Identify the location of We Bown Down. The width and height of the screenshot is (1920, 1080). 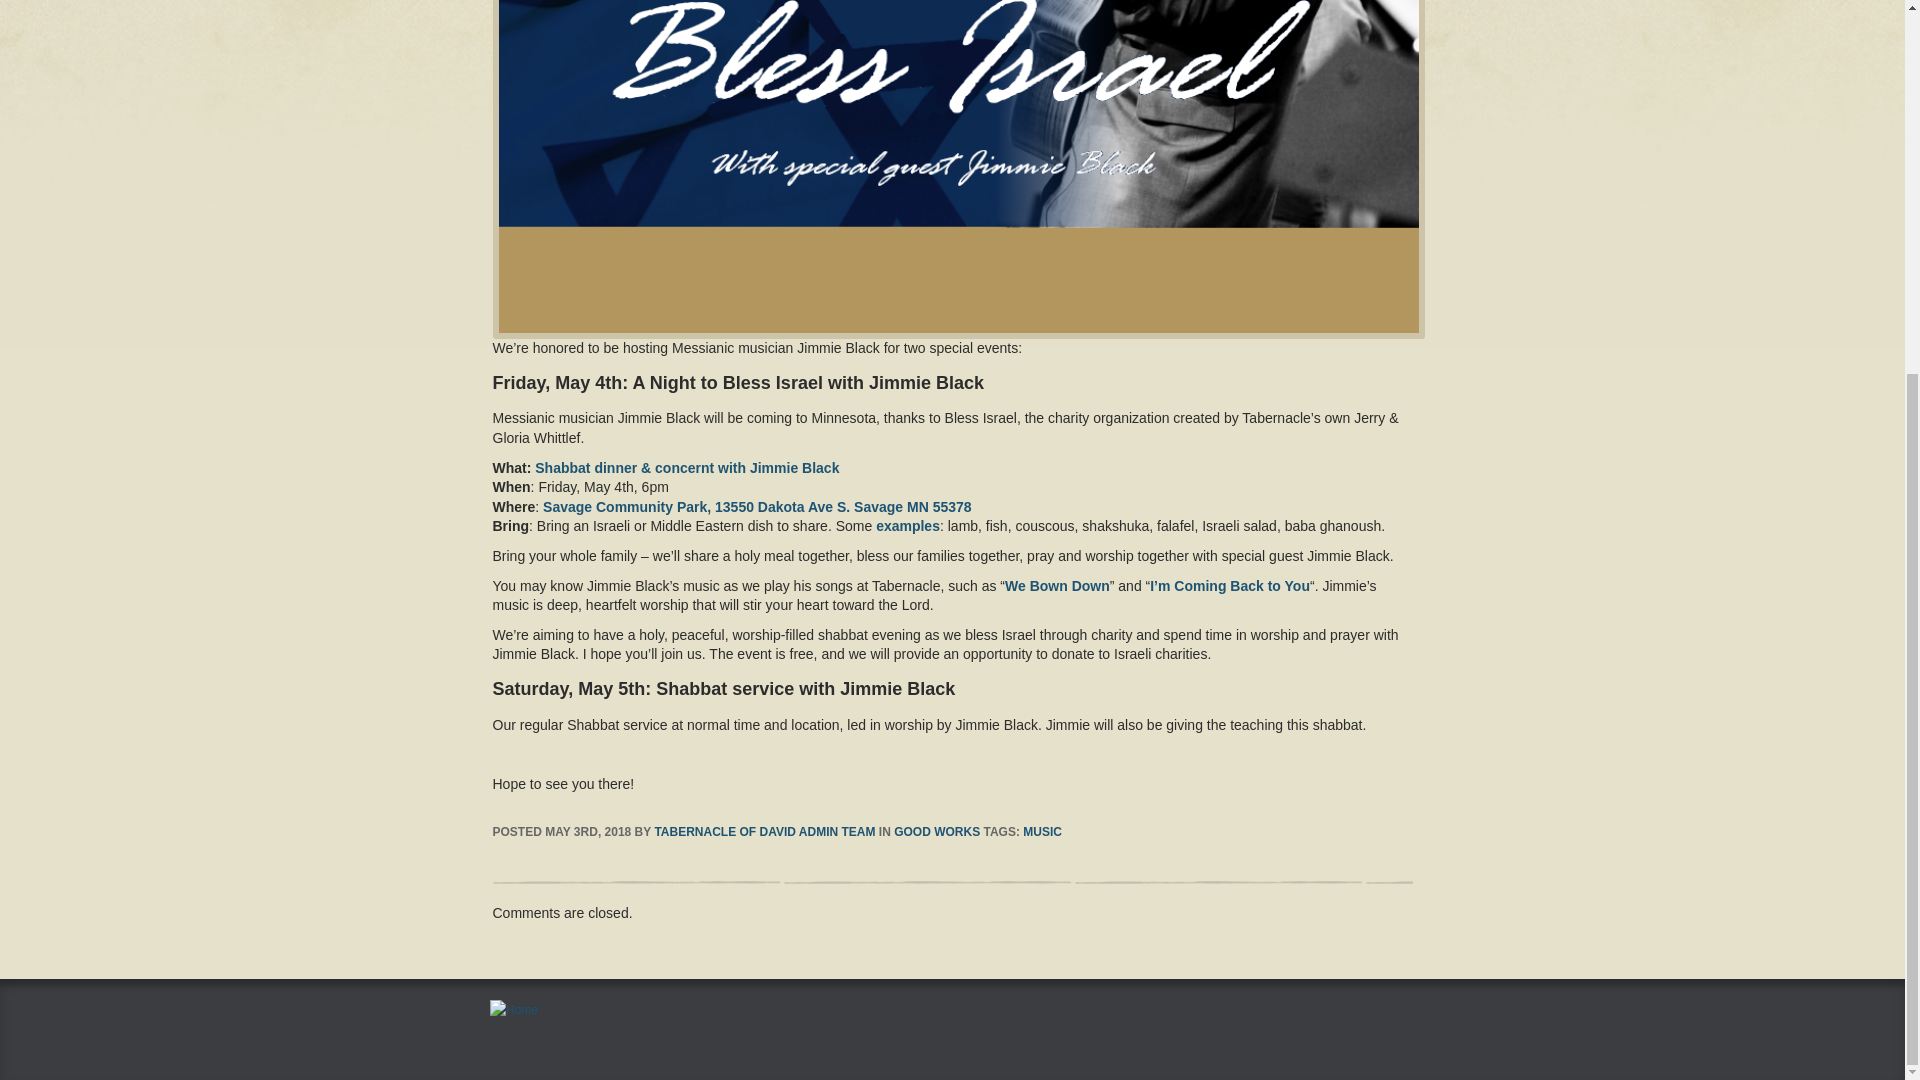
(1056, 586).